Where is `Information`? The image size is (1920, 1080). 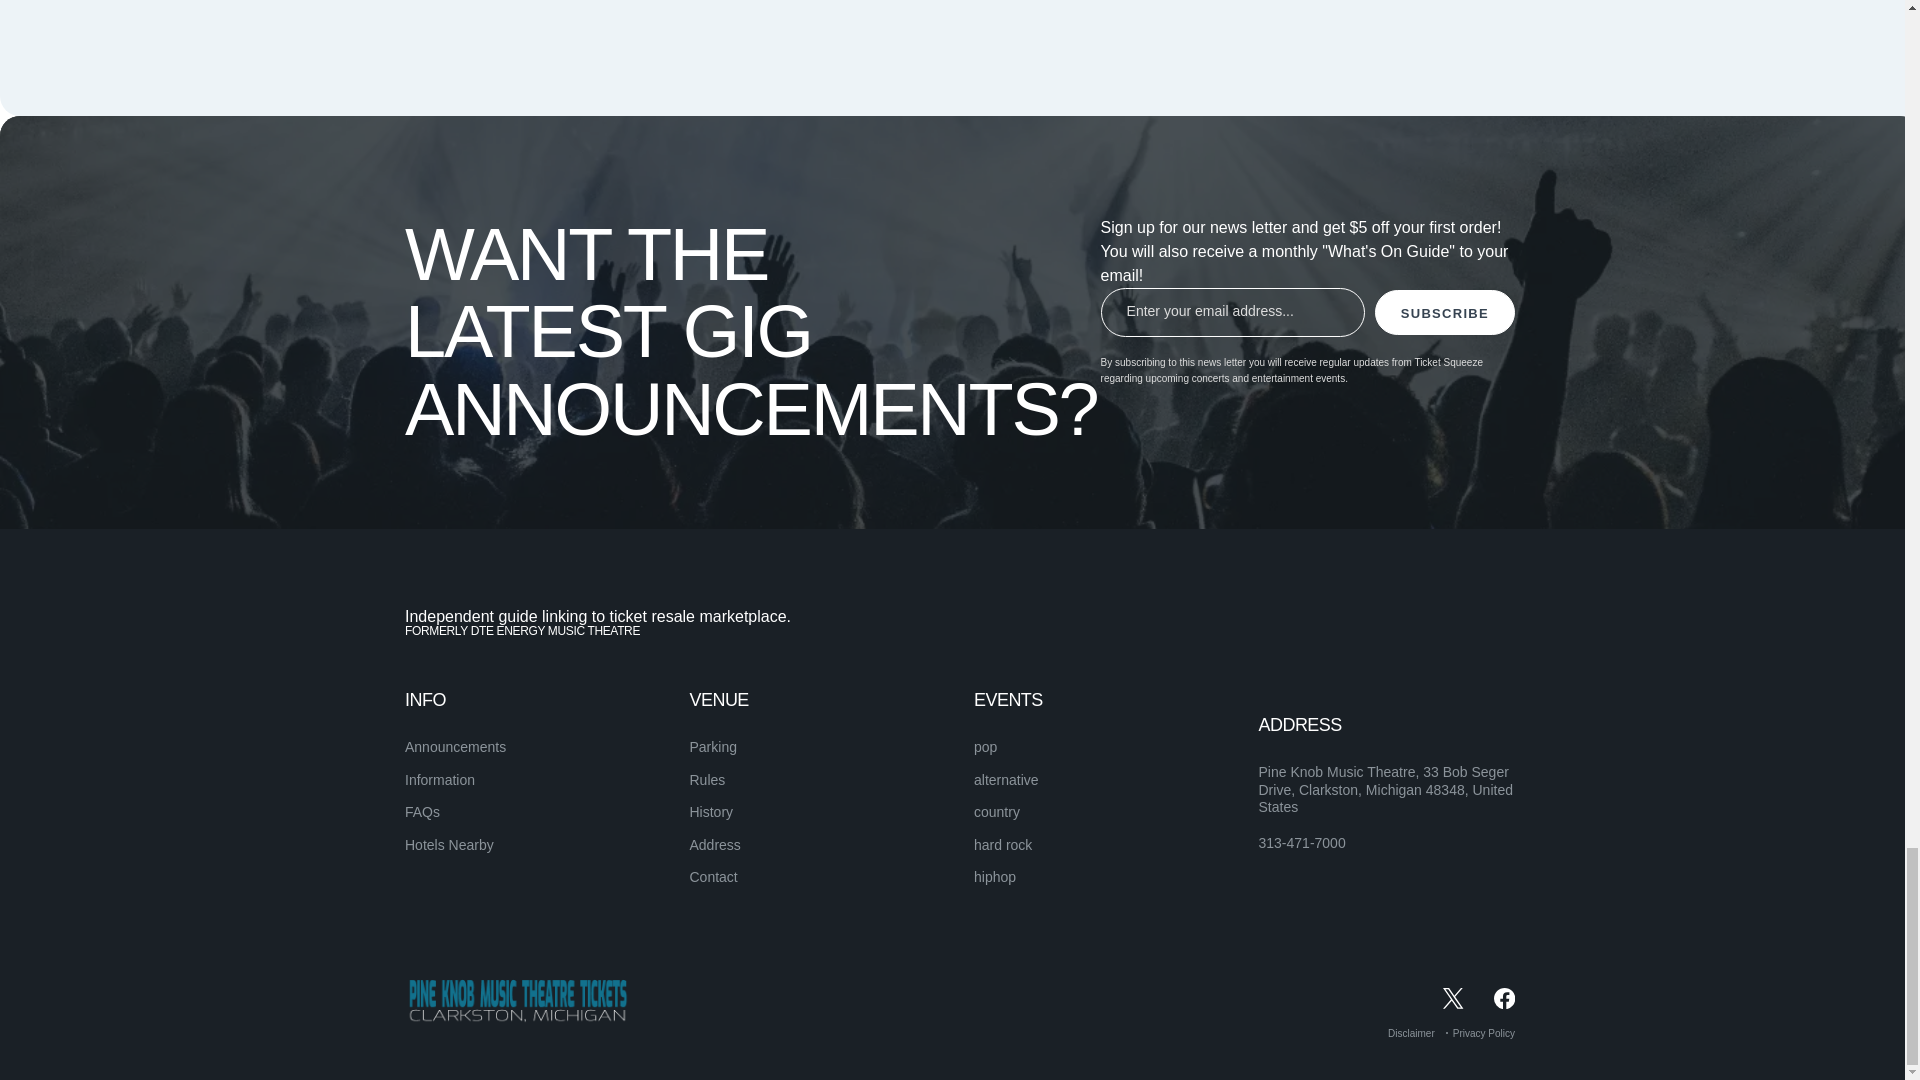 Information is located at coordinates (440, 780).